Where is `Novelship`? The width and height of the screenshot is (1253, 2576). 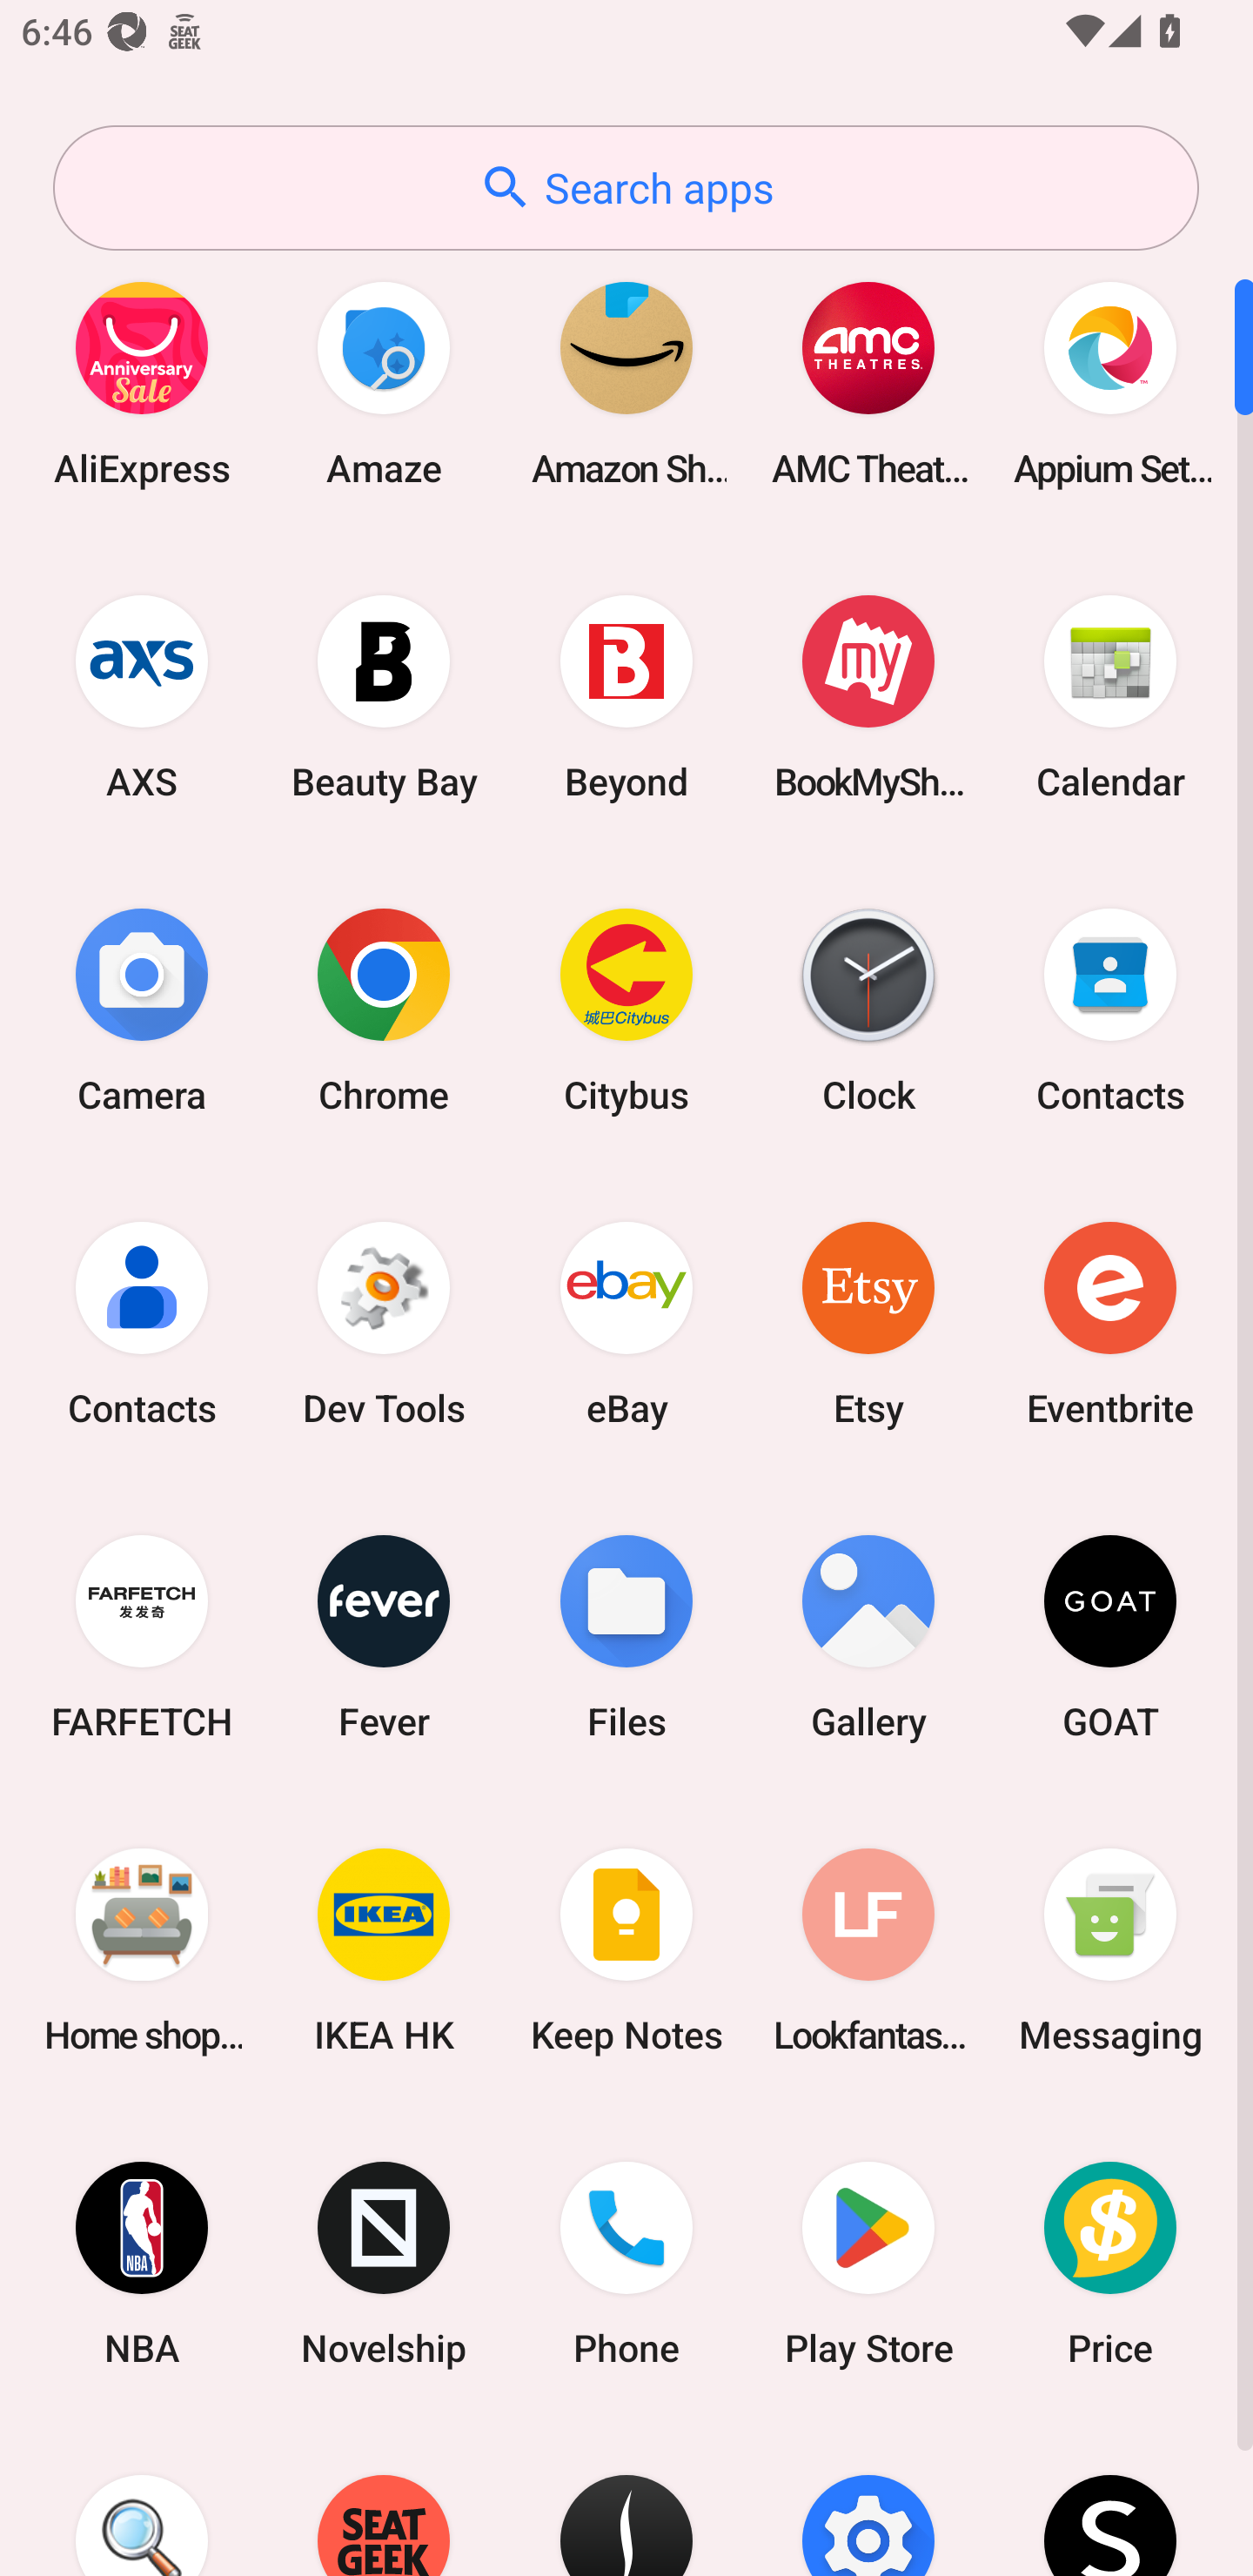 Novelship is located at coordinates (384, 2264).